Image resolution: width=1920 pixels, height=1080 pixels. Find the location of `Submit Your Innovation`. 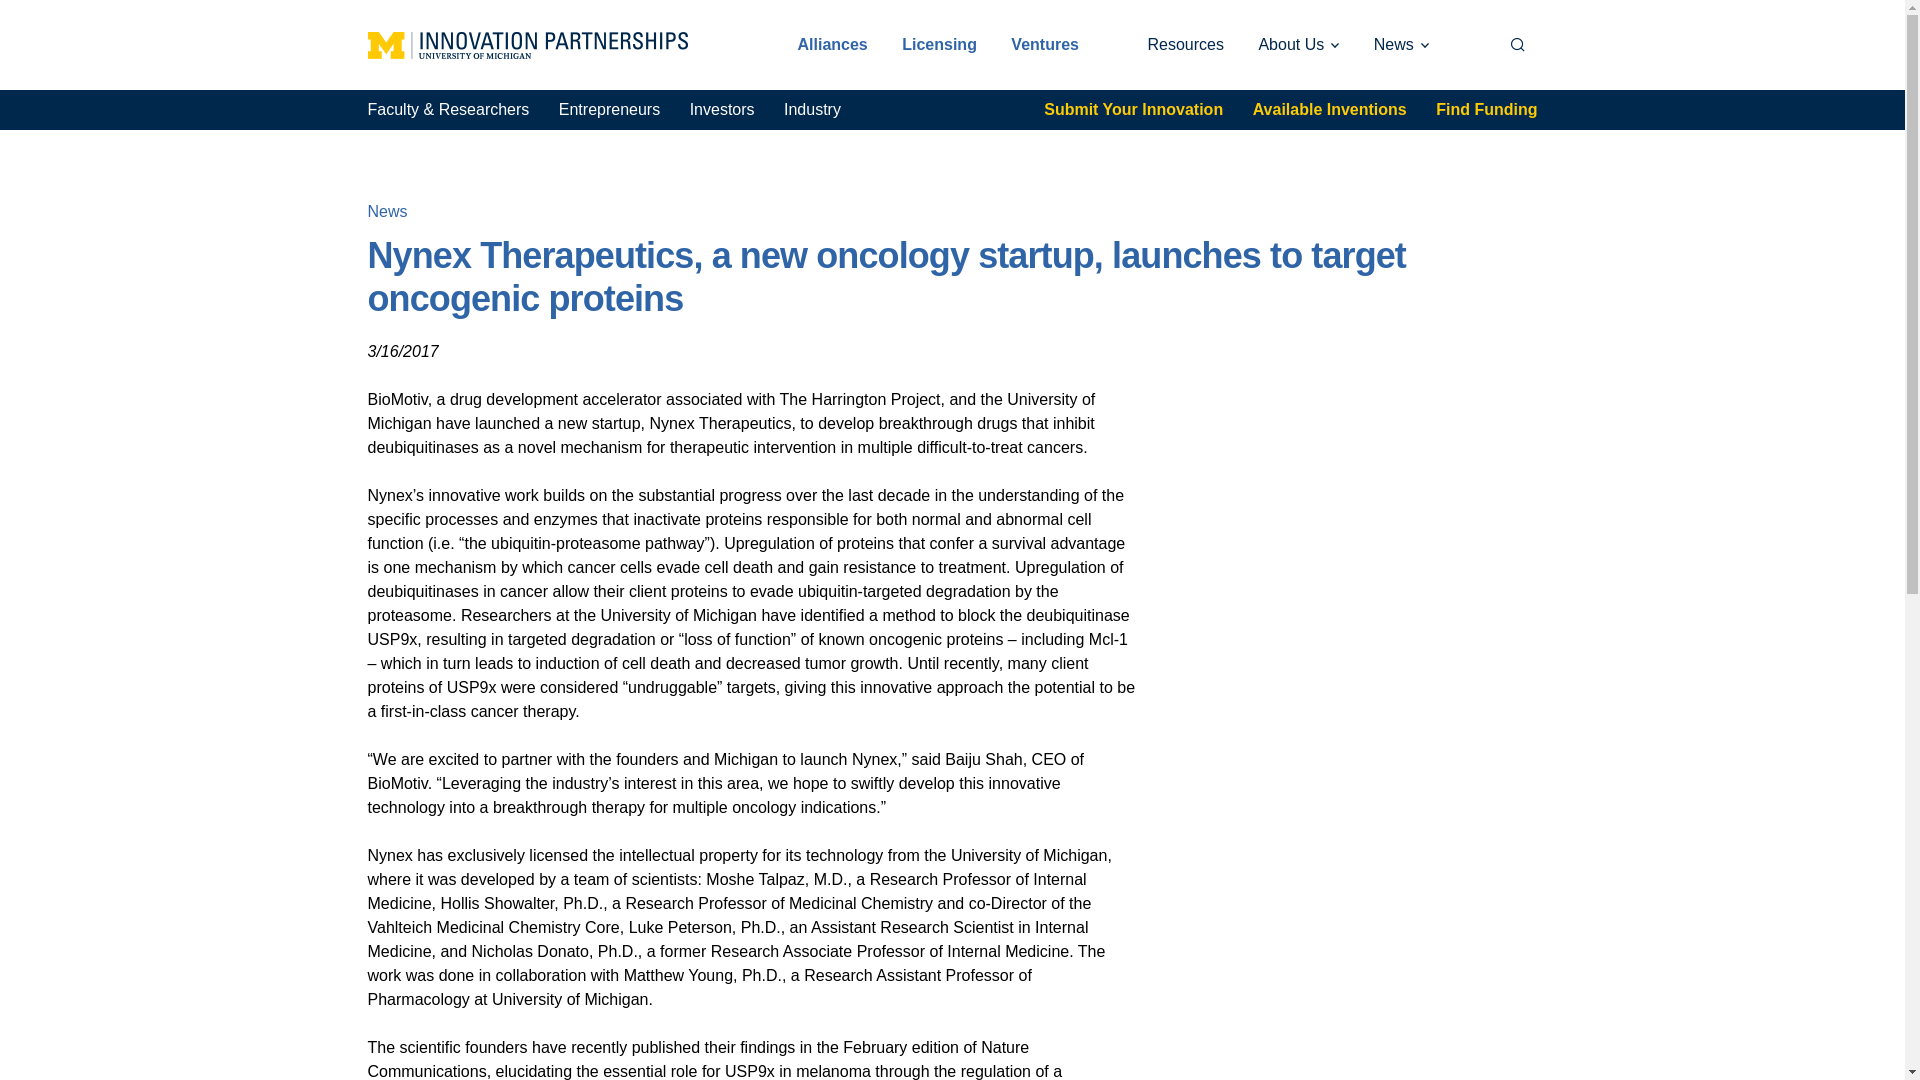

Submit Your Innovation is located at coordinates (1134, 109).